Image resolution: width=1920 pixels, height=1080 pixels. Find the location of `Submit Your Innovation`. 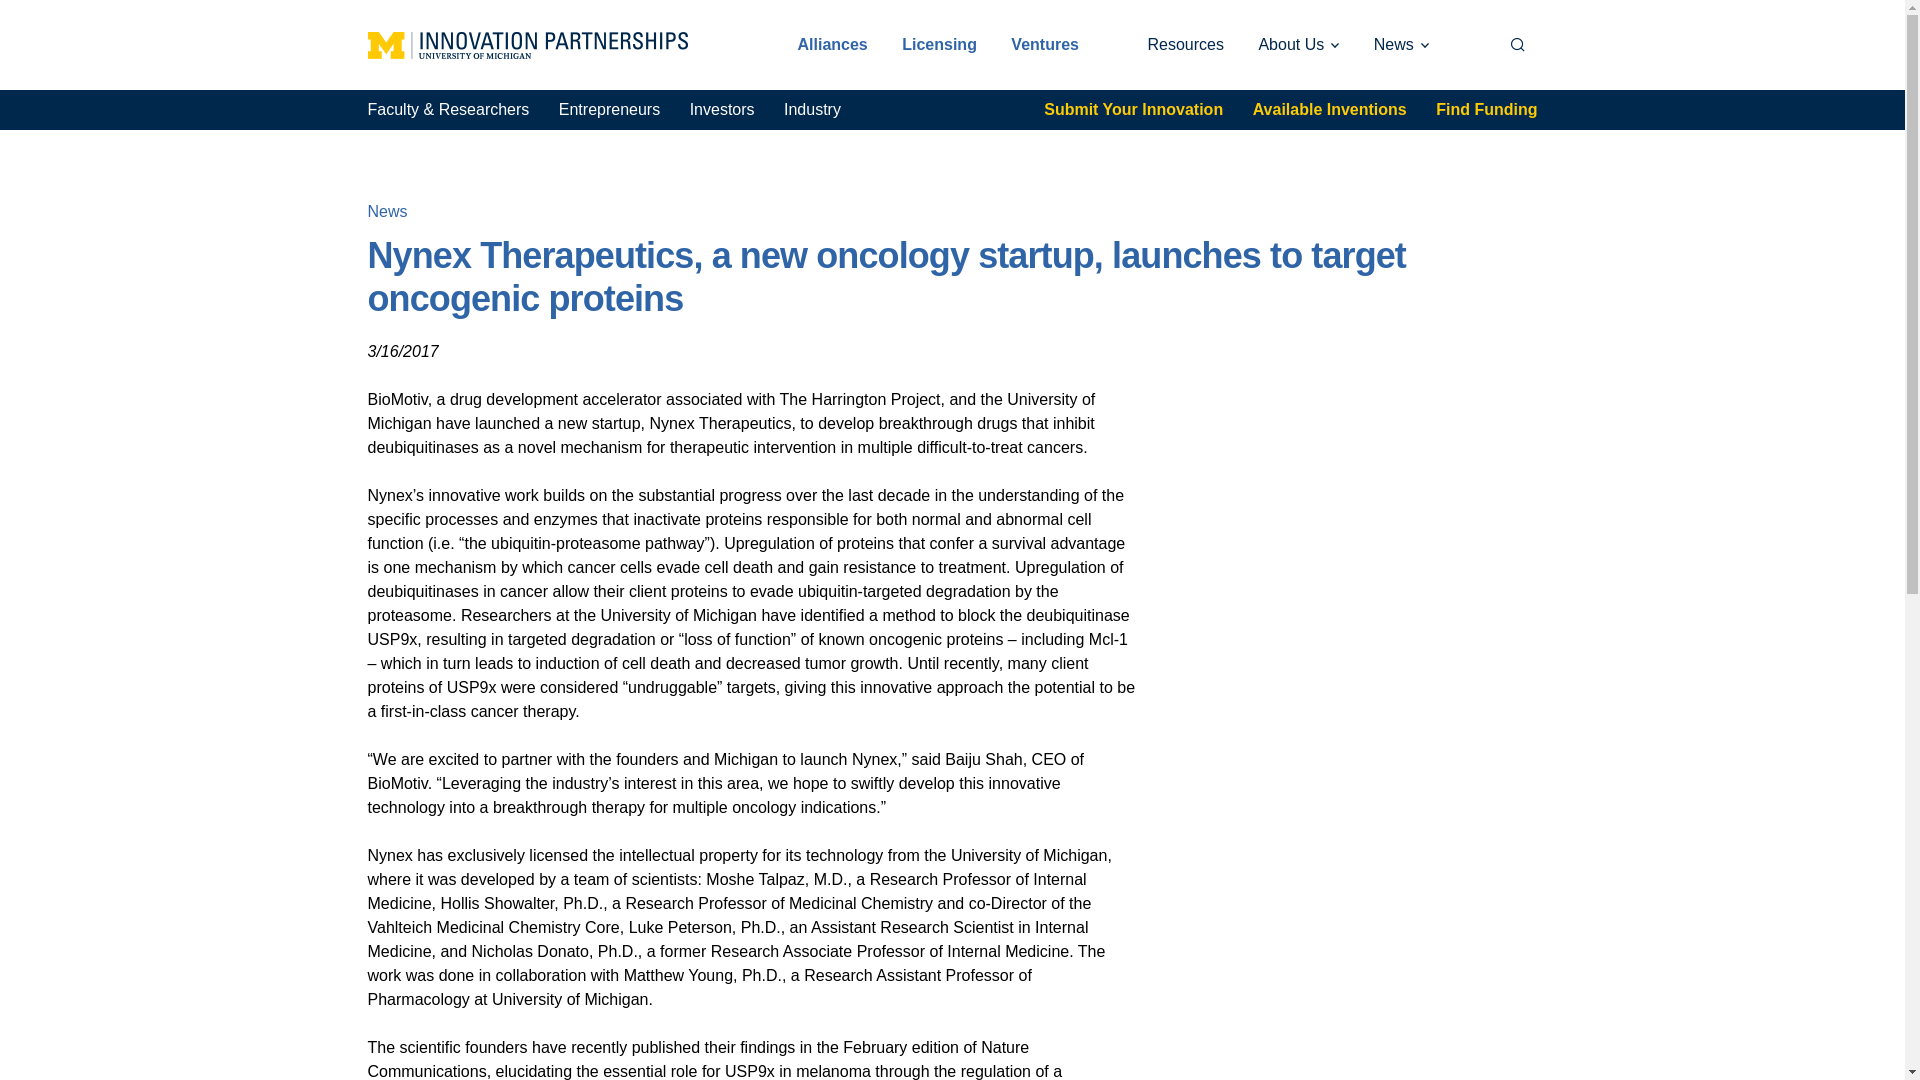

Submit Your Innovation is located at coordinates (1134, 109).